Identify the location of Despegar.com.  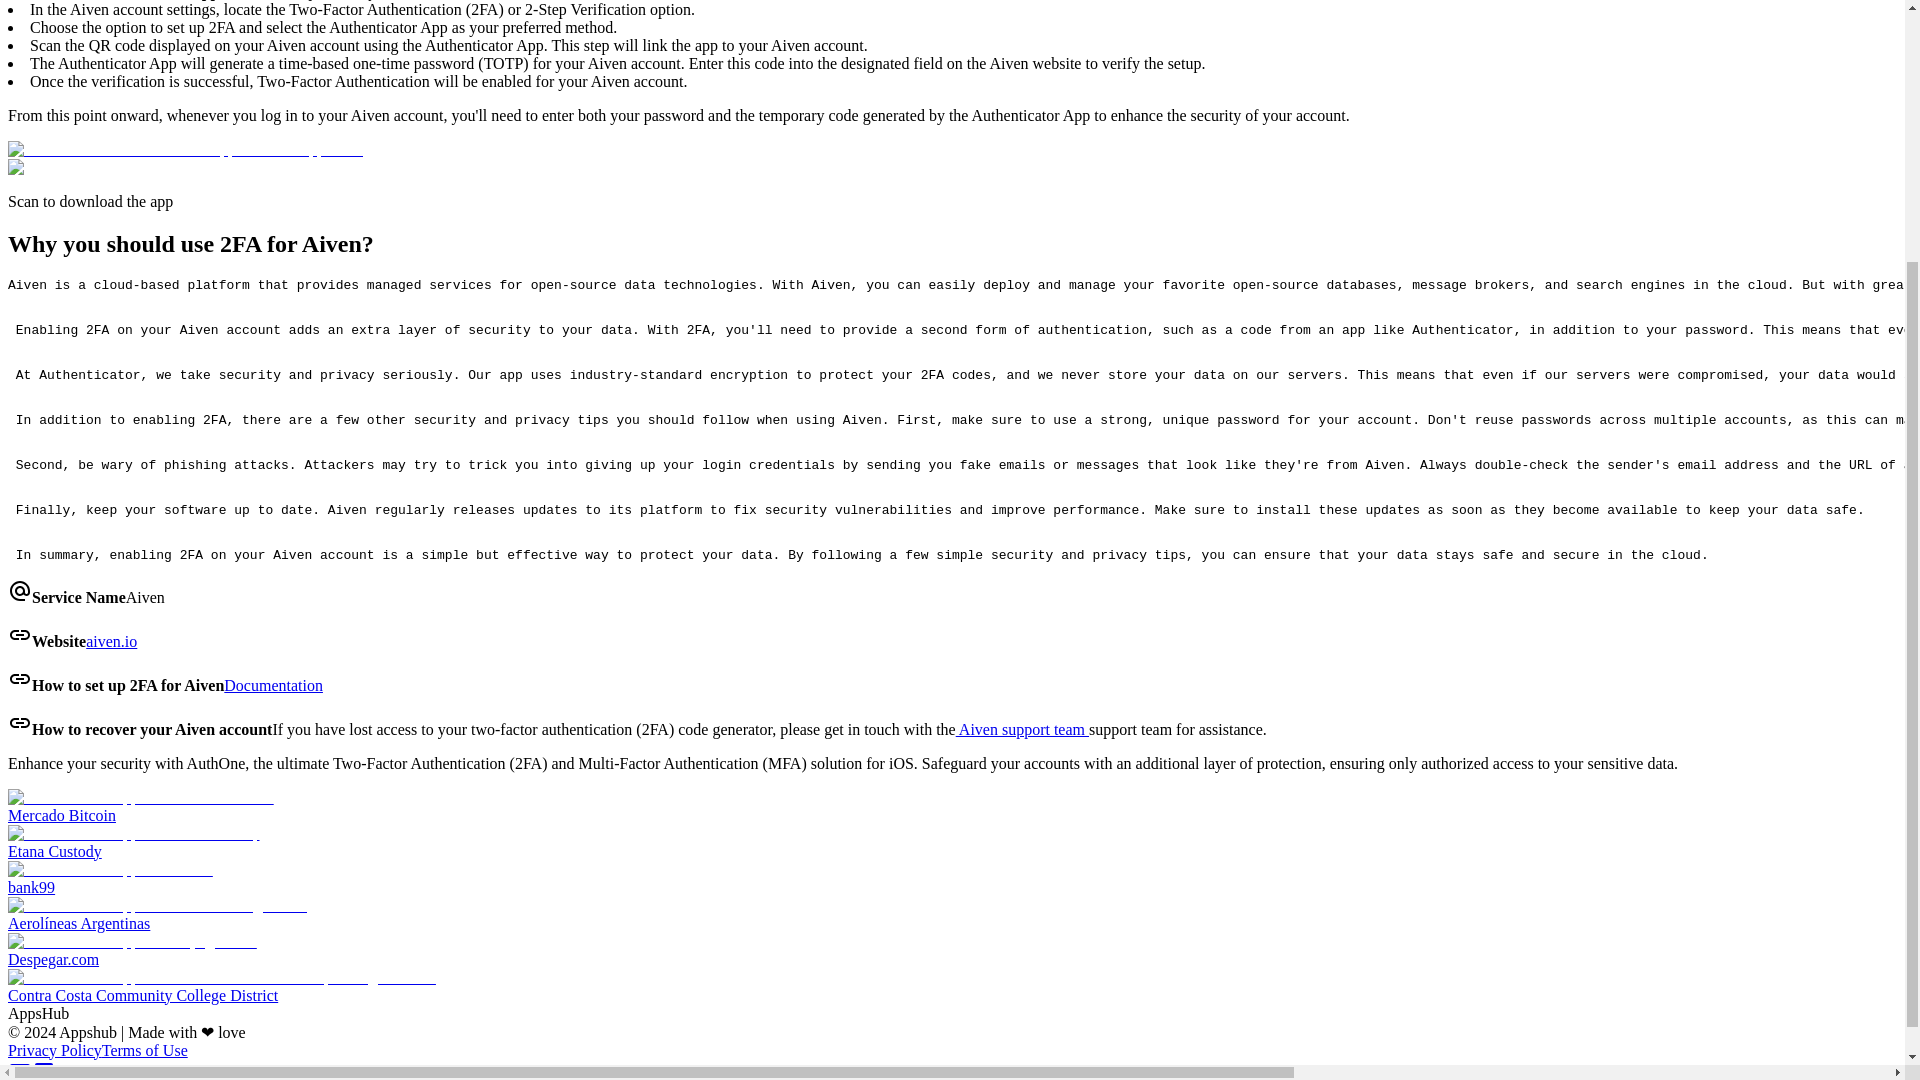
(952, 950).